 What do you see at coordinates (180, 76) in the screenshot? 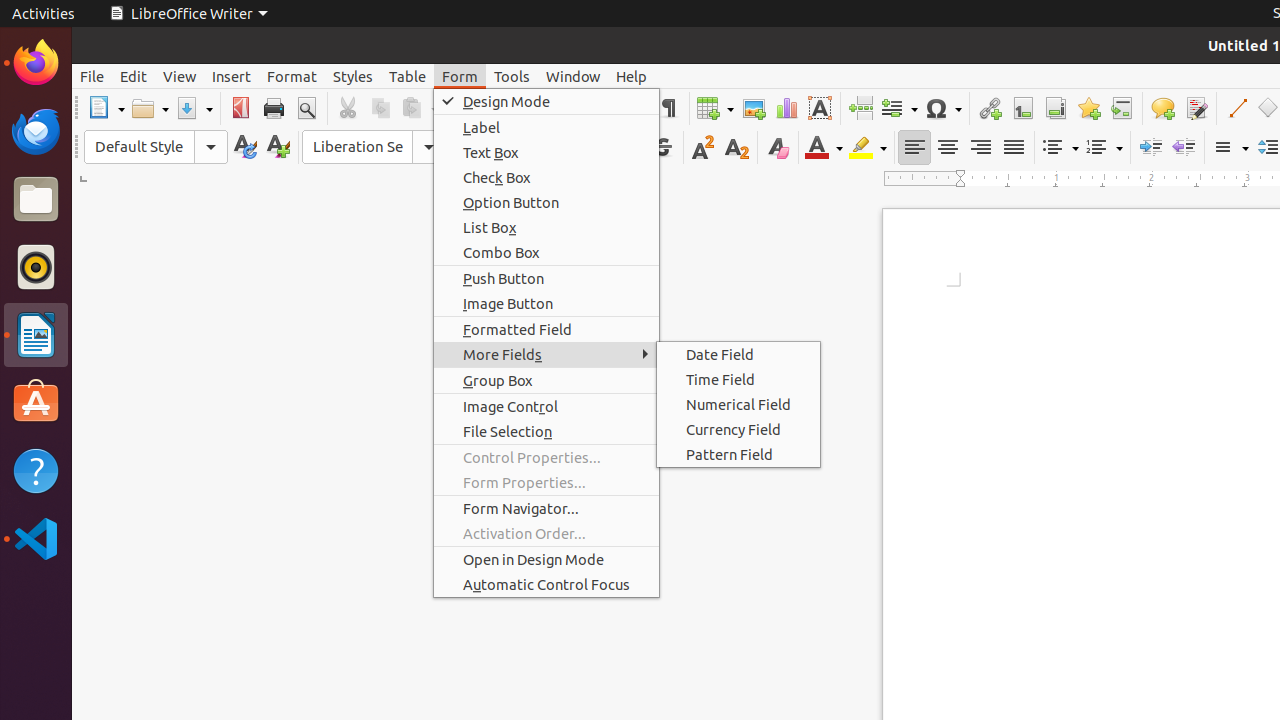
I see `View` at bounding box center [180, 76].